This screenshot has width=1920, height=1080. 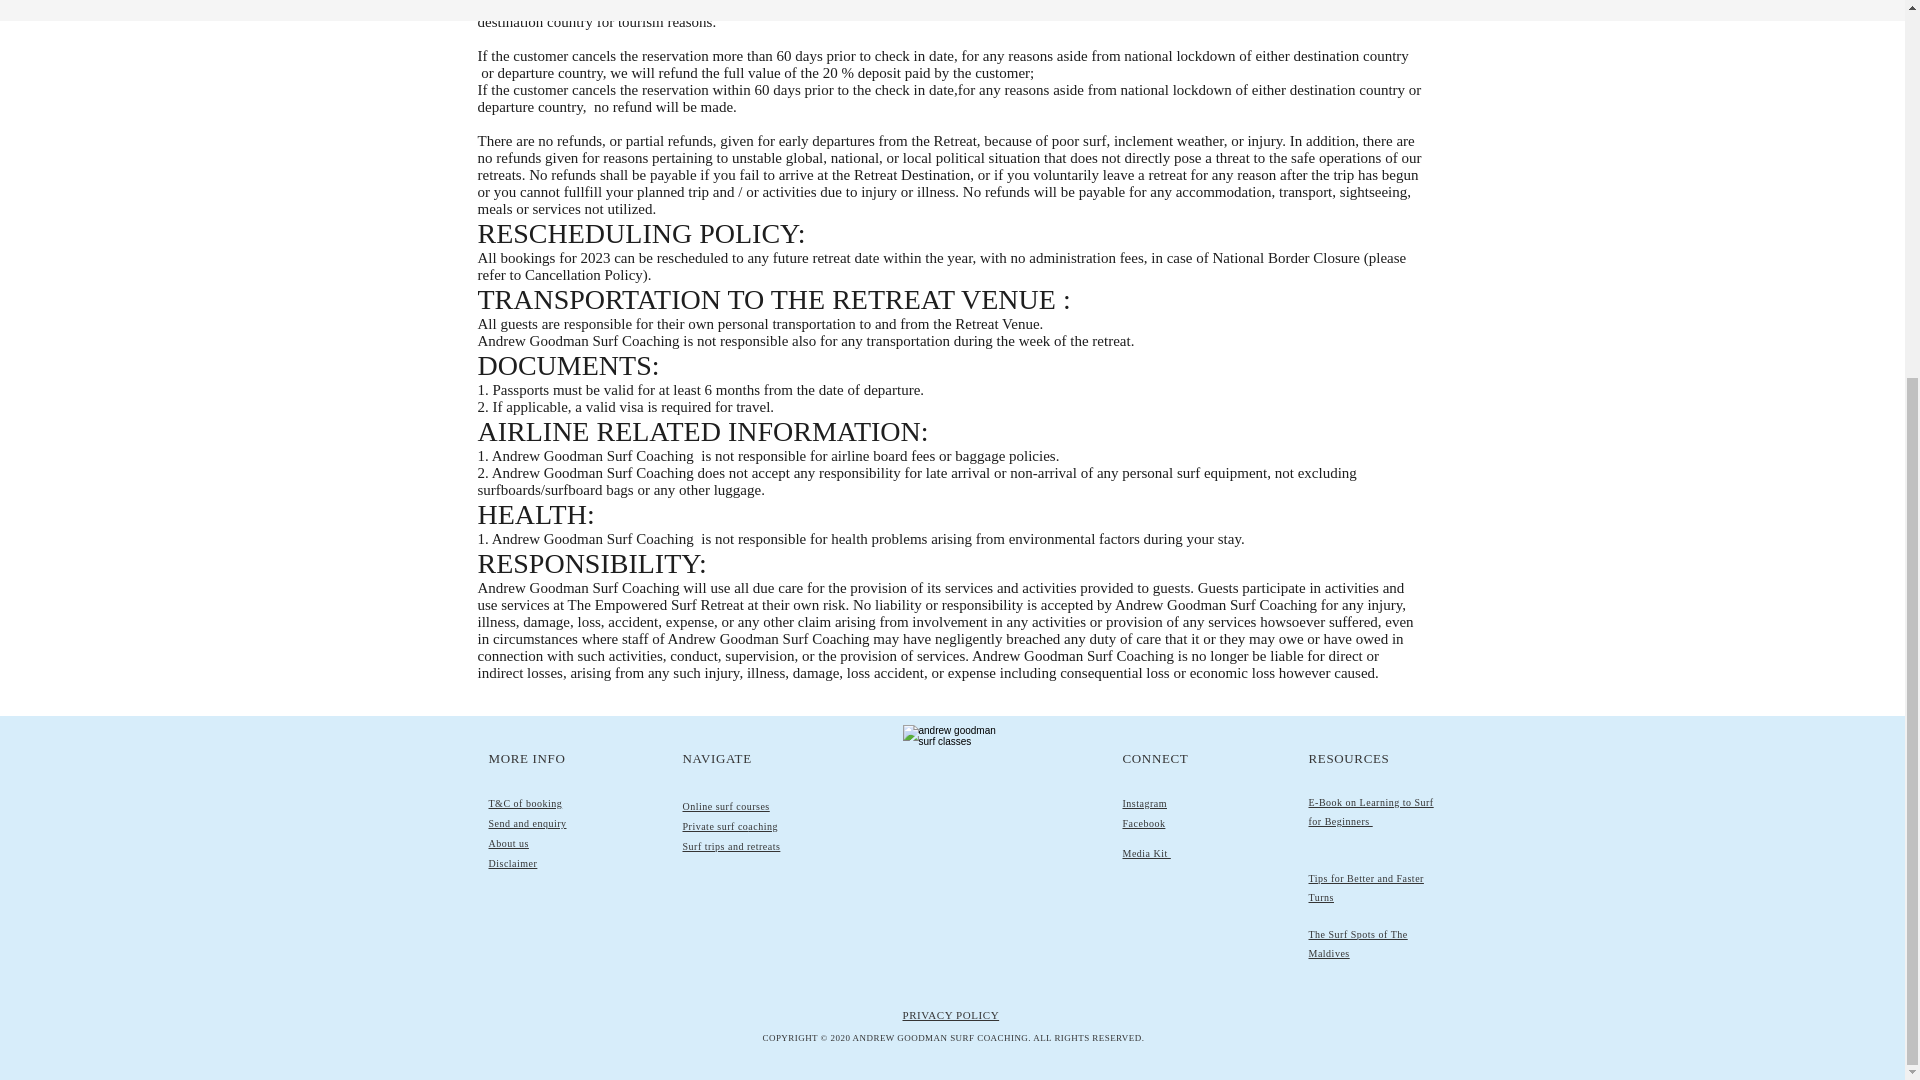 I want to click on Facebook, so click(x=1143, y=823).